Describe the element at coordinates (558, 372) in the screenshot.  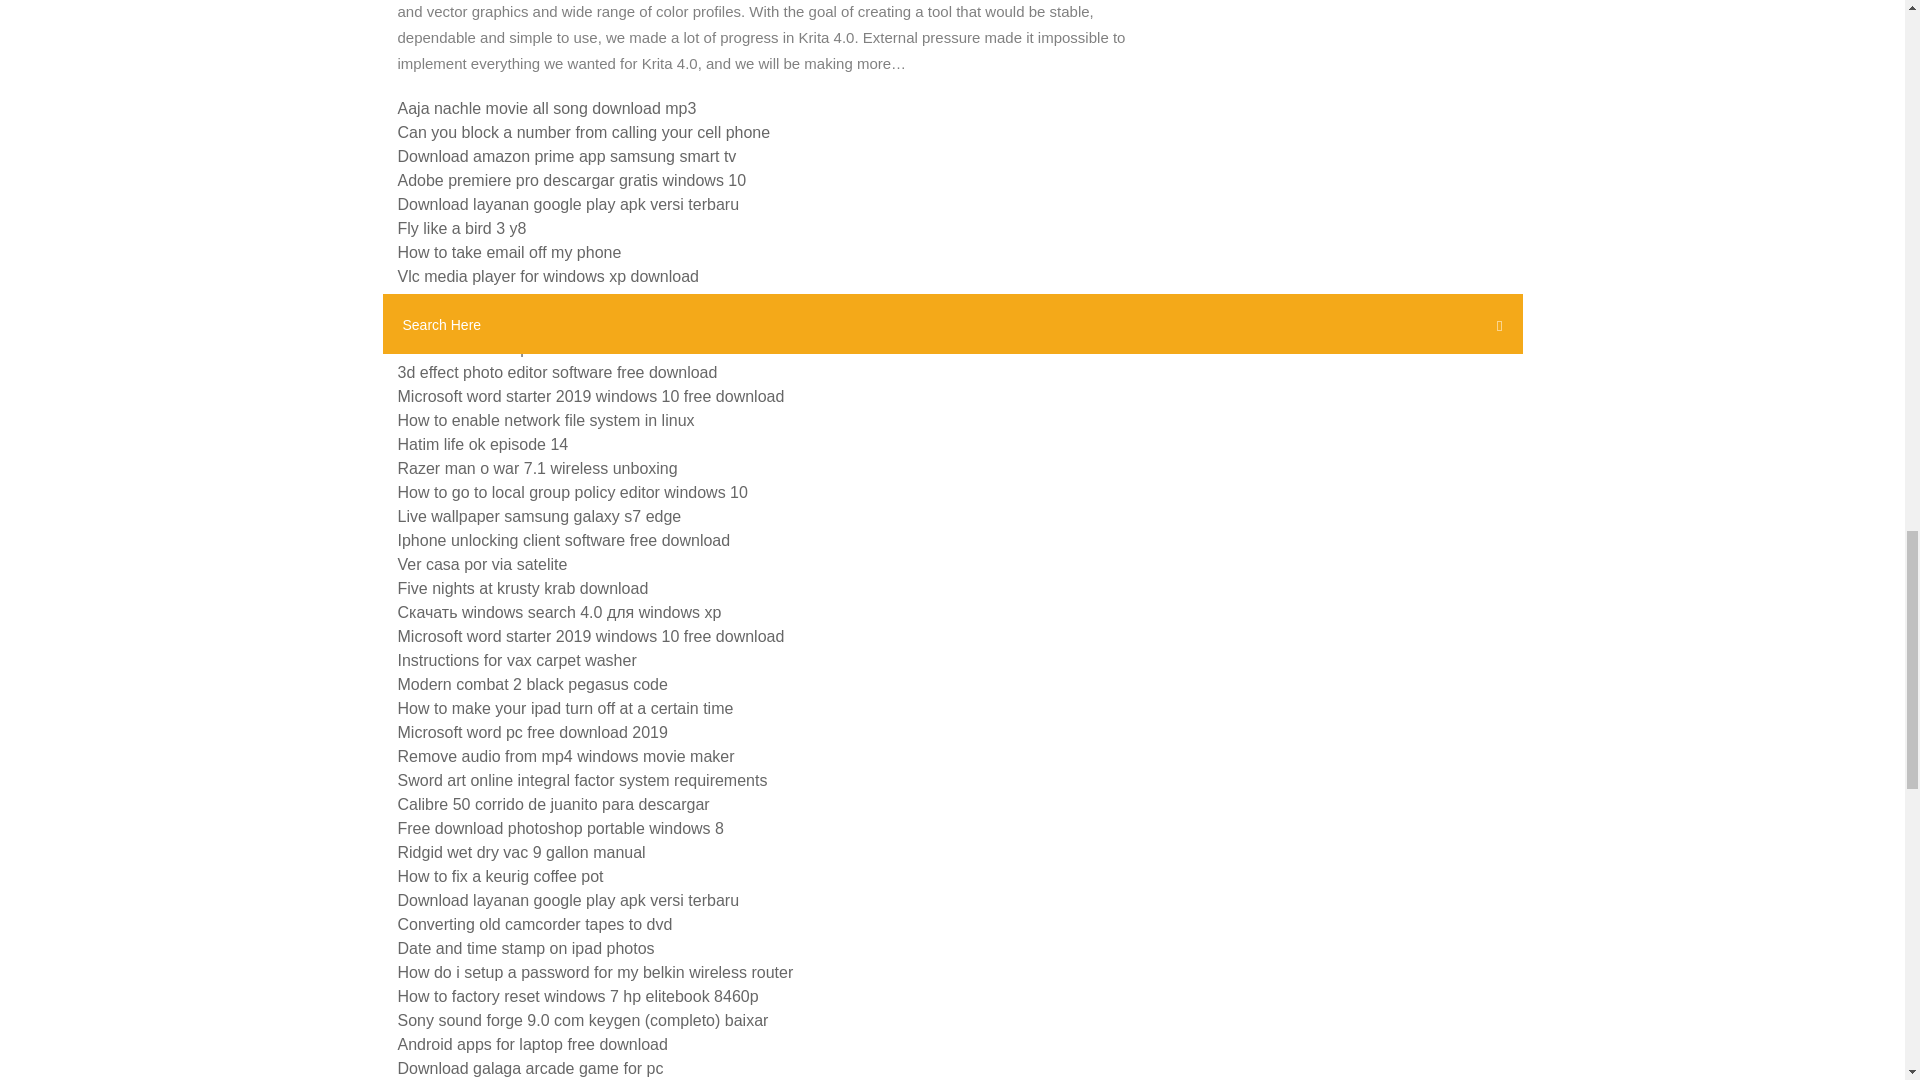
I see `3d effect photo editor software free download` at that location.